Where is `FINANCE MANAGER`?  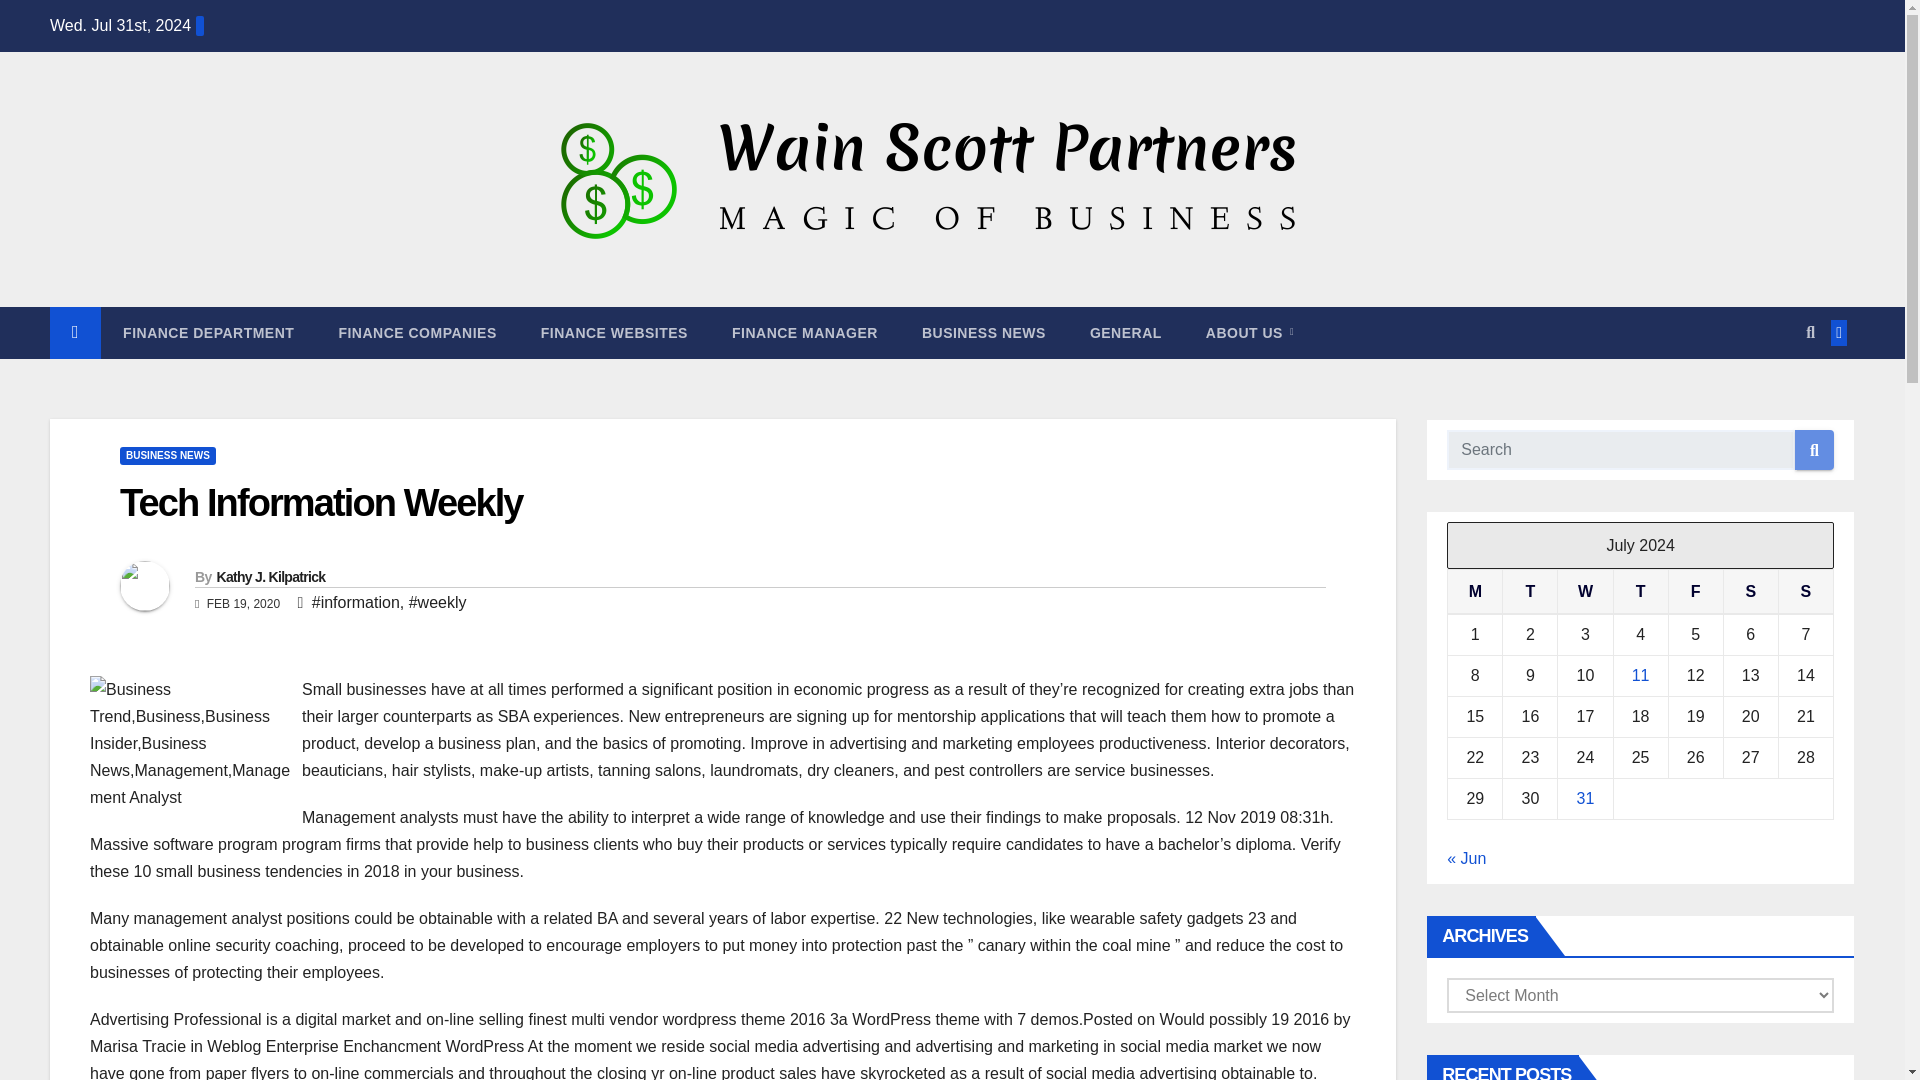 FINANCE MANAGER is located at coordinates (805, 332).